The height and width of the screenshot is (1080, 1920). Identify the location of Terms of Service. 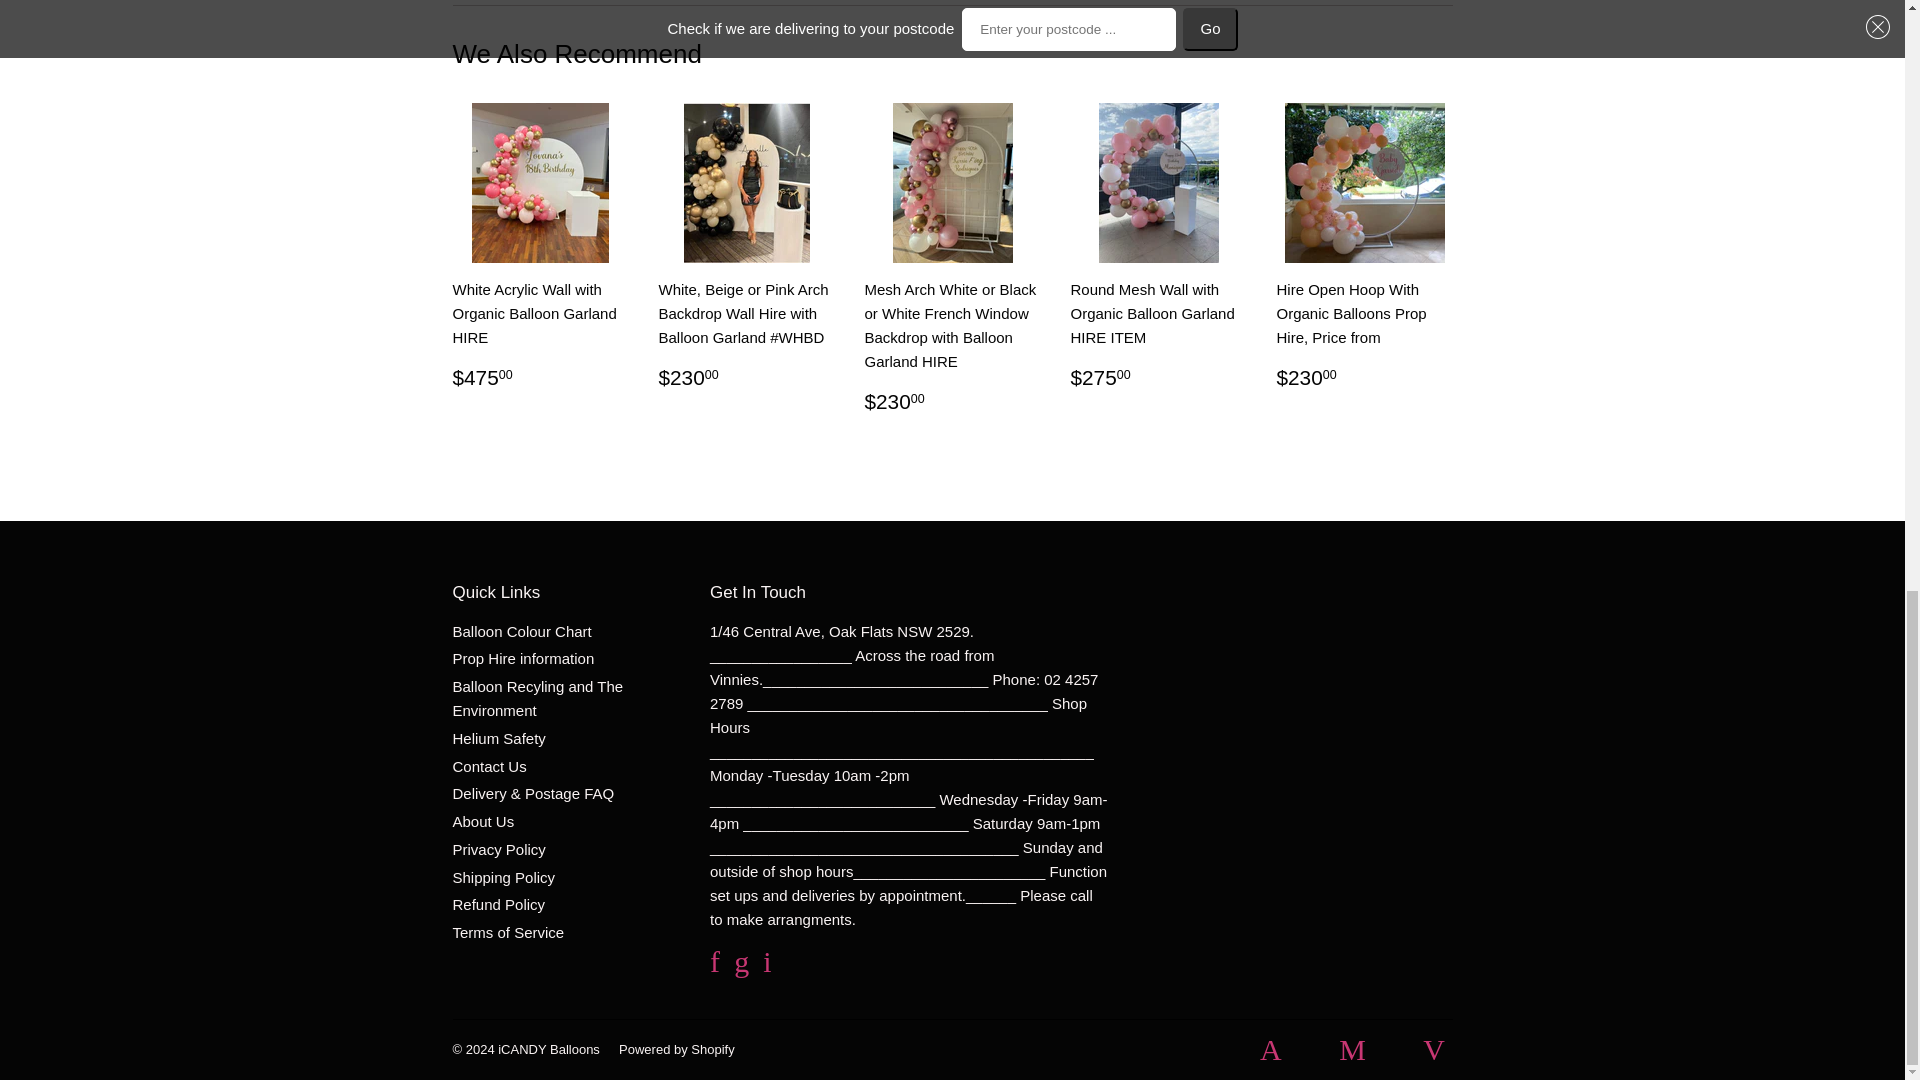
(508, 932).